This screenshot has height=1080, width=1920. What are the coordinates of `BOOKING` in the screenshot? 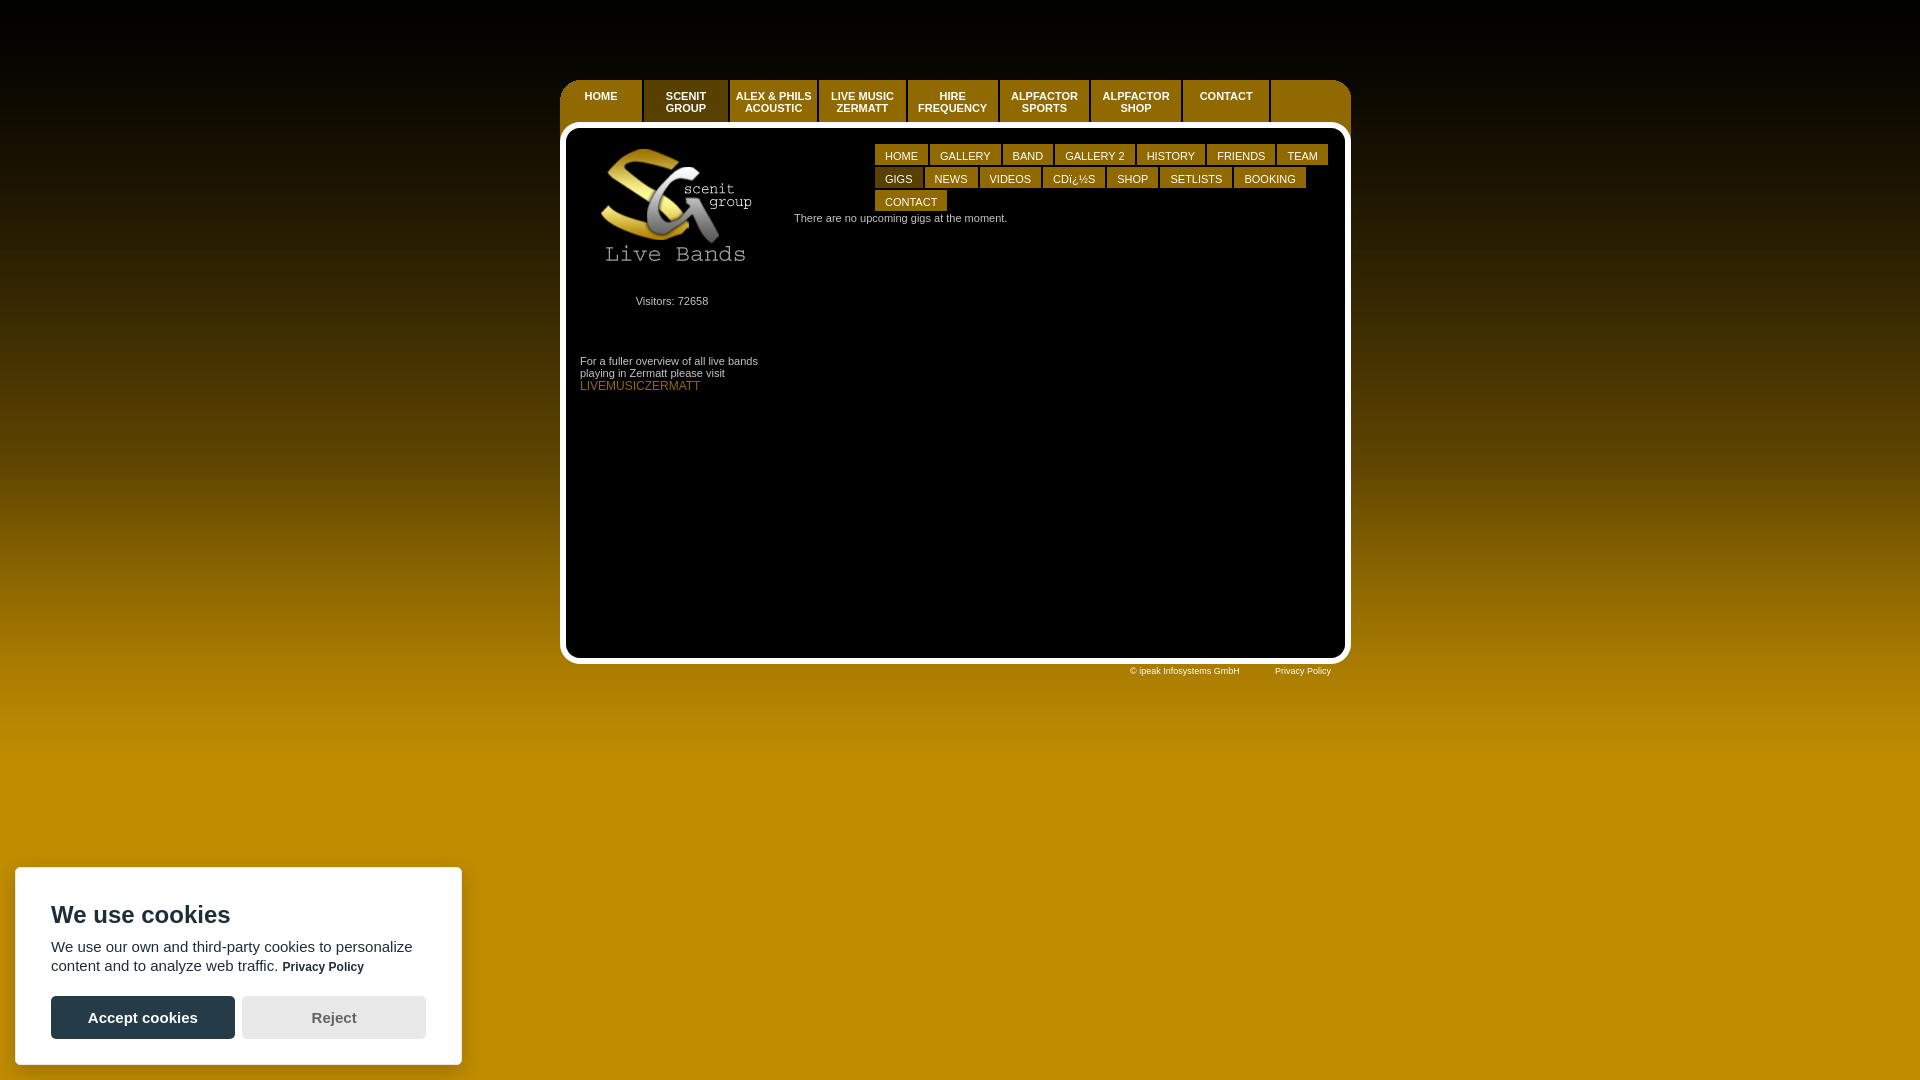 It's located at (1270, 179).